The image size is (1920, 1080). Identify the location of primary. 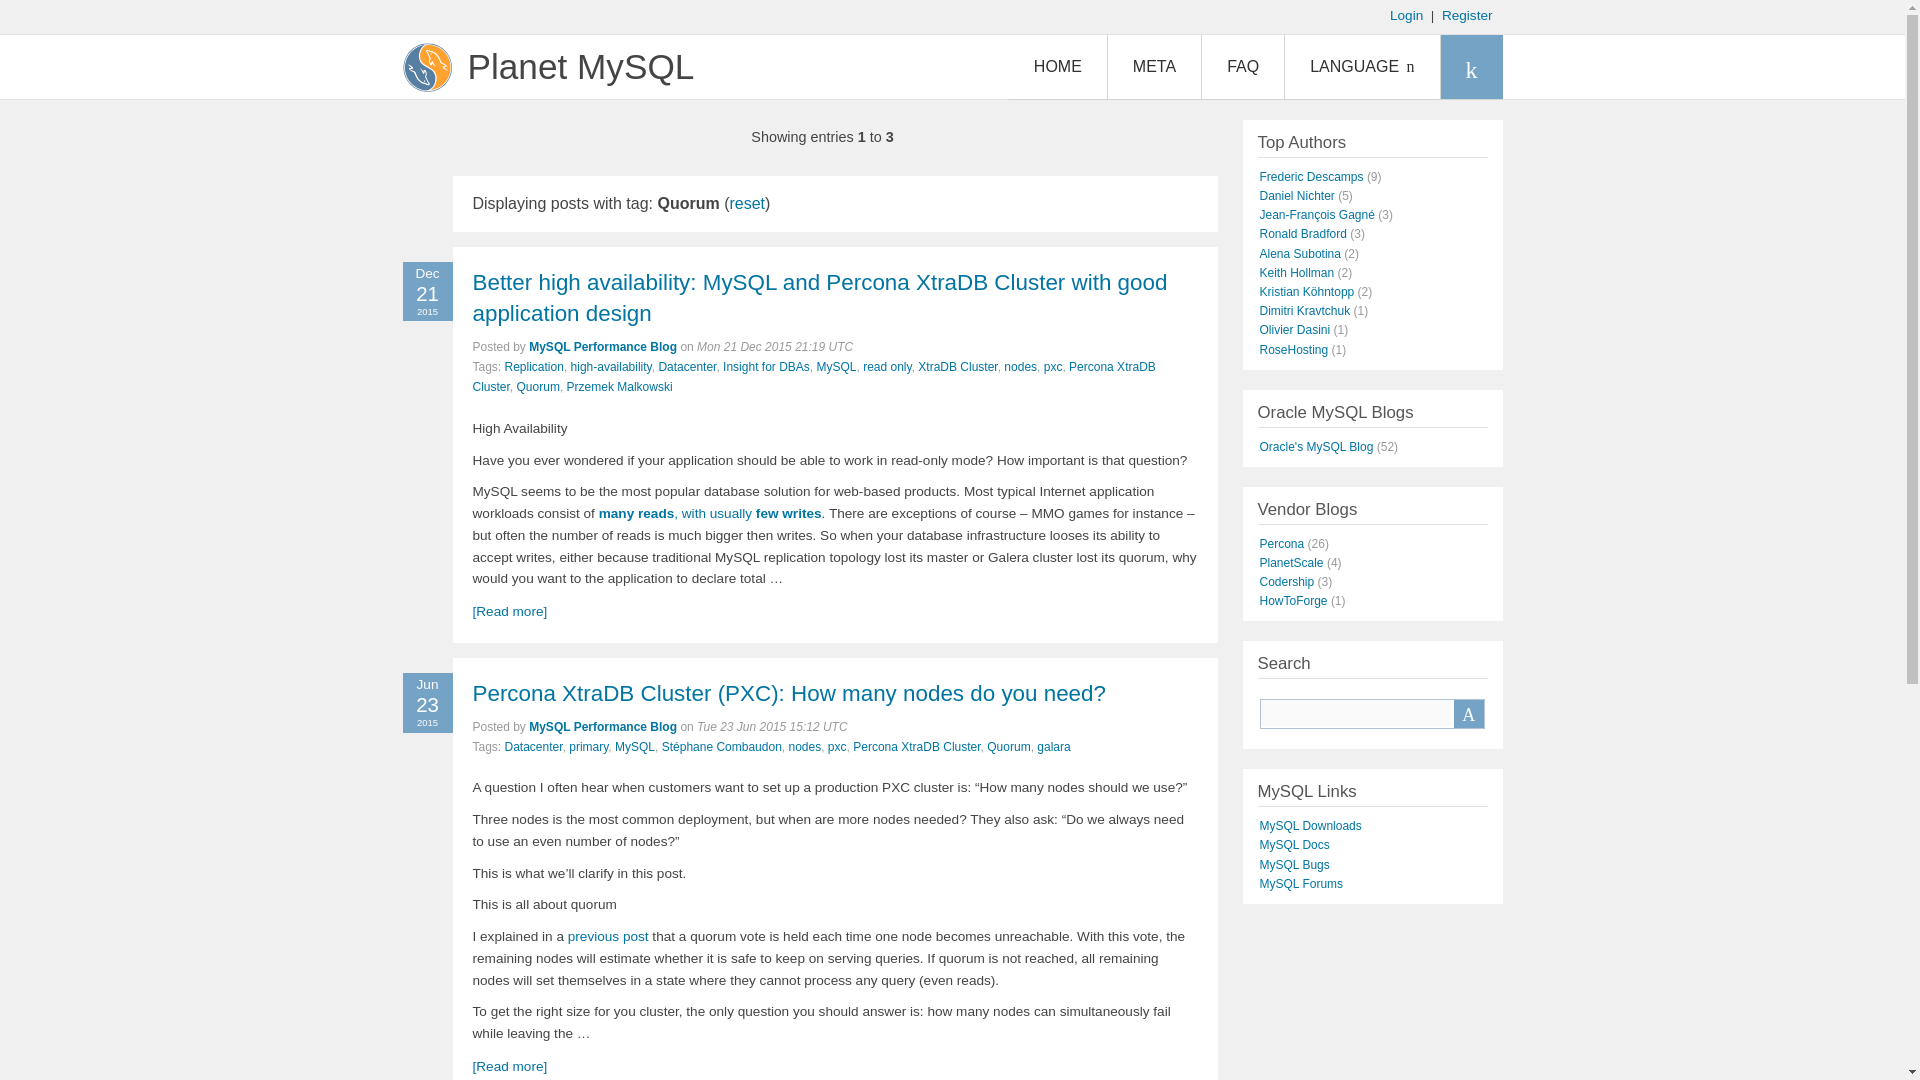
(588, 746).